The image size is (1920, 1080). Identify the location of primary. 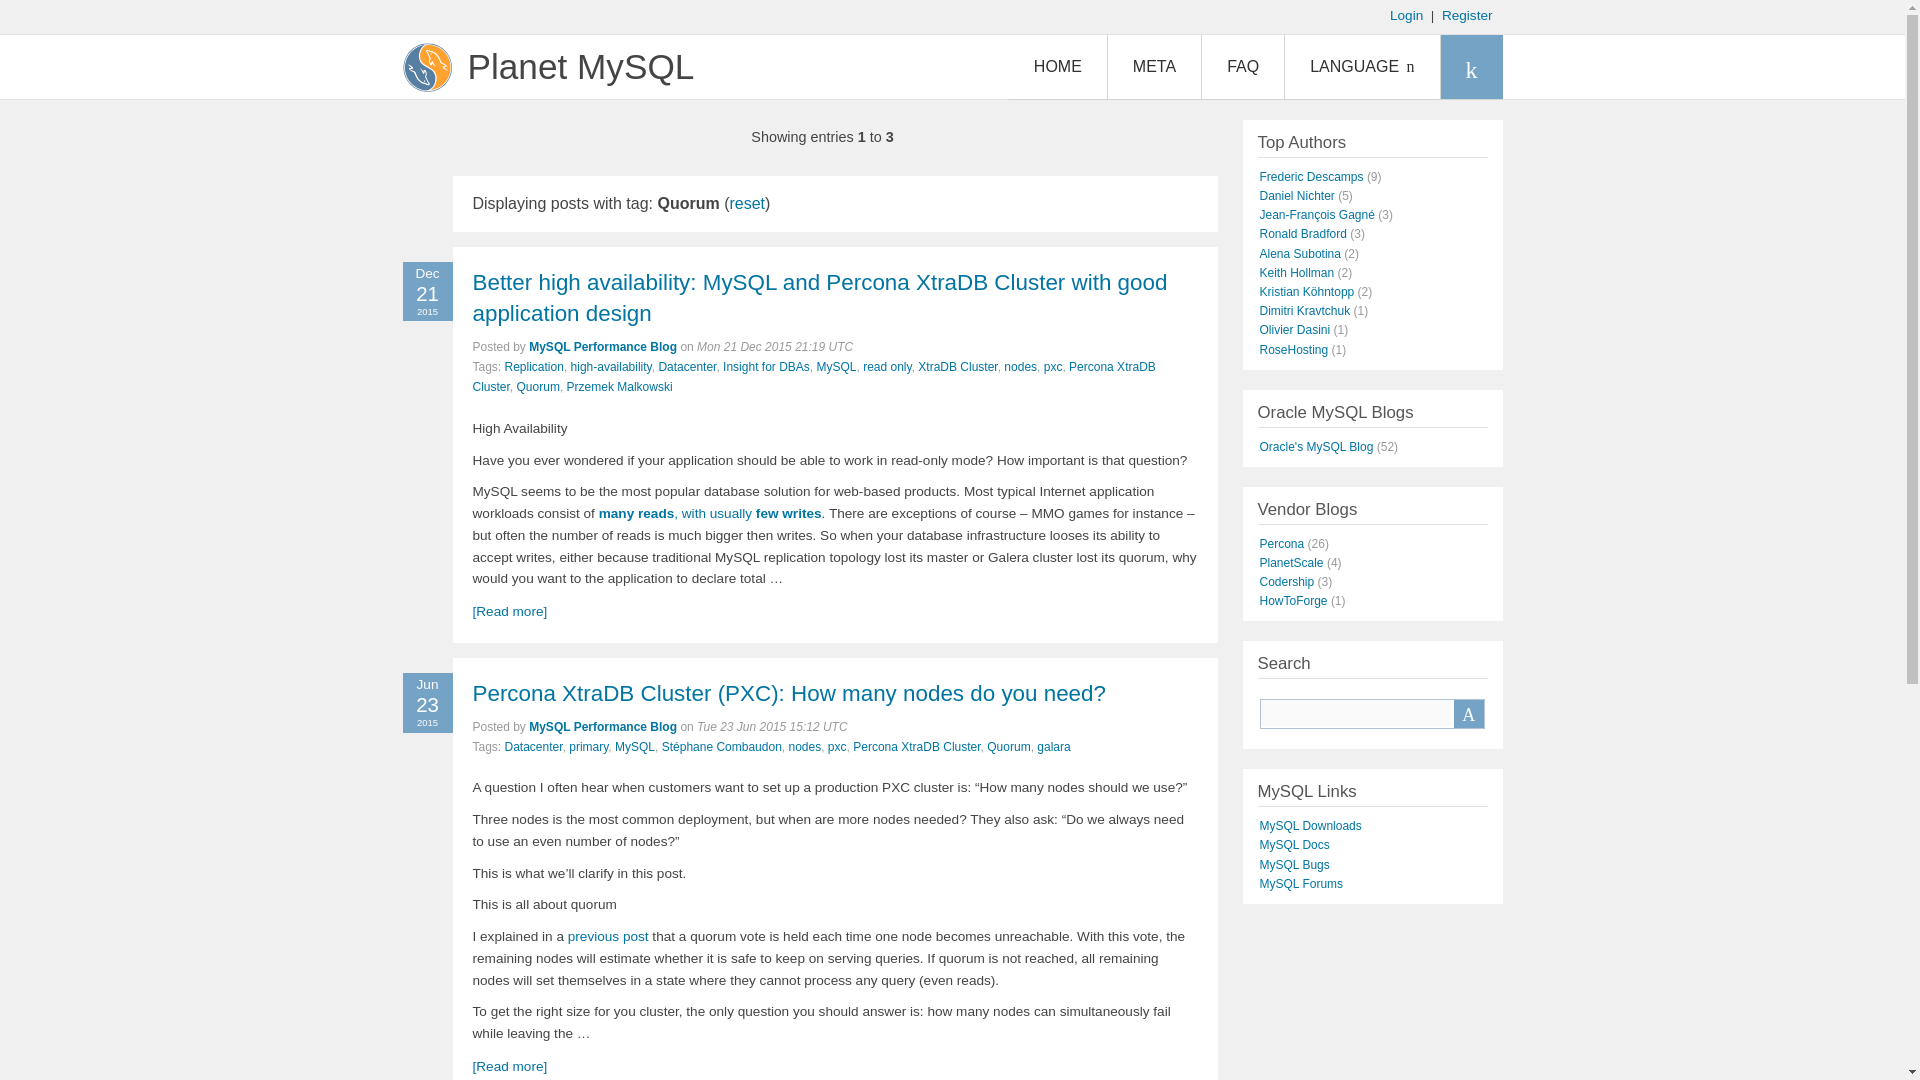
(588, 746).